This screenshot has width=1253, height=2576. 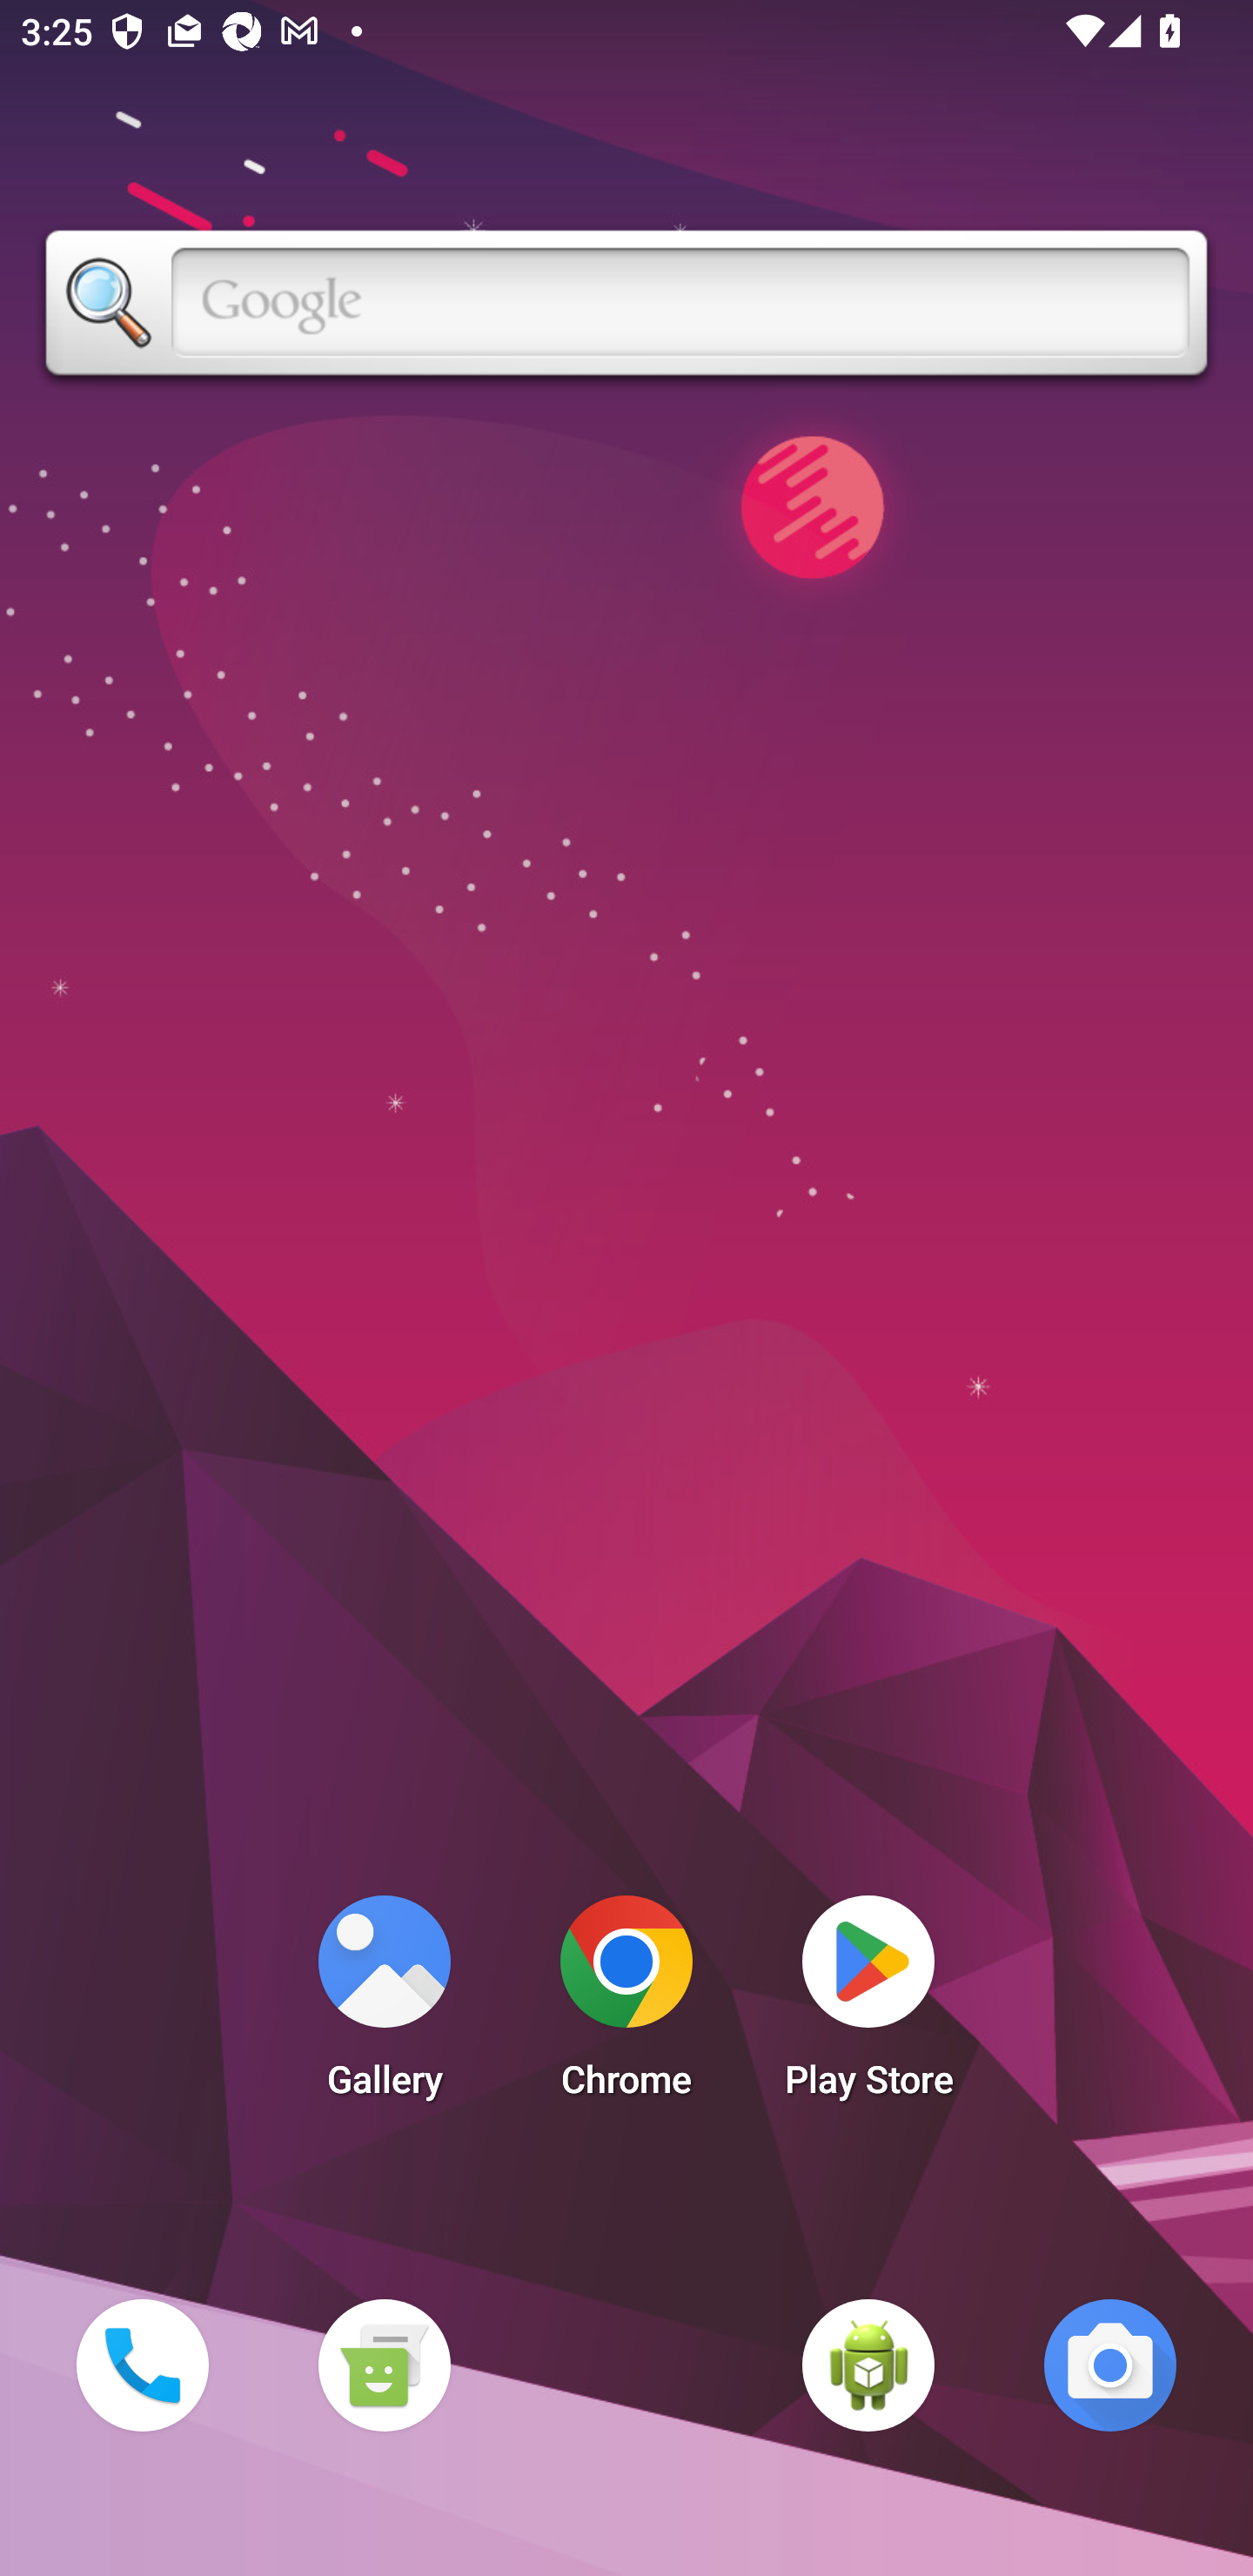 What do you see at coordinates (626, 2005) in the screenshot?
I see `Chrome` at bounding box center [626, 2005].